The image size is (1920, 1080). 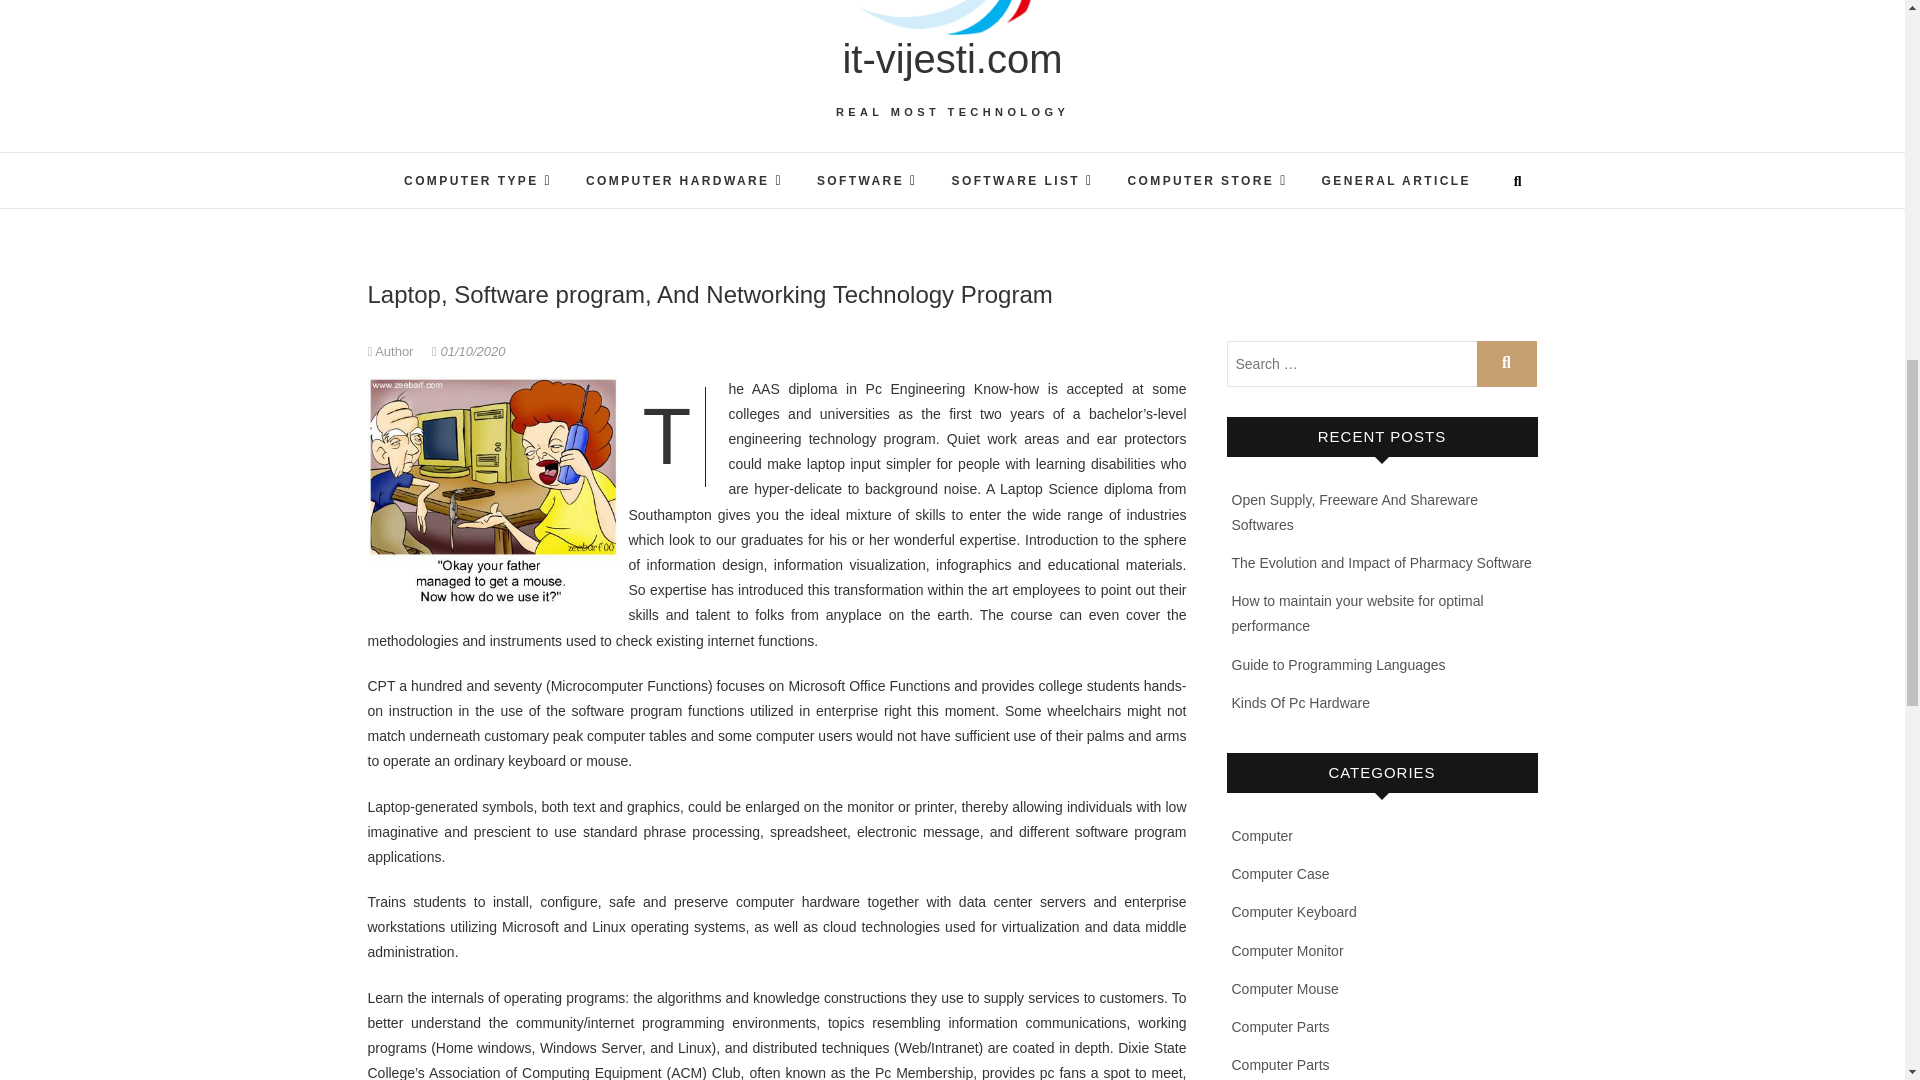 I want to click on Laptop, Software program, And Networking Technology Program, so click(x=393, y=351).